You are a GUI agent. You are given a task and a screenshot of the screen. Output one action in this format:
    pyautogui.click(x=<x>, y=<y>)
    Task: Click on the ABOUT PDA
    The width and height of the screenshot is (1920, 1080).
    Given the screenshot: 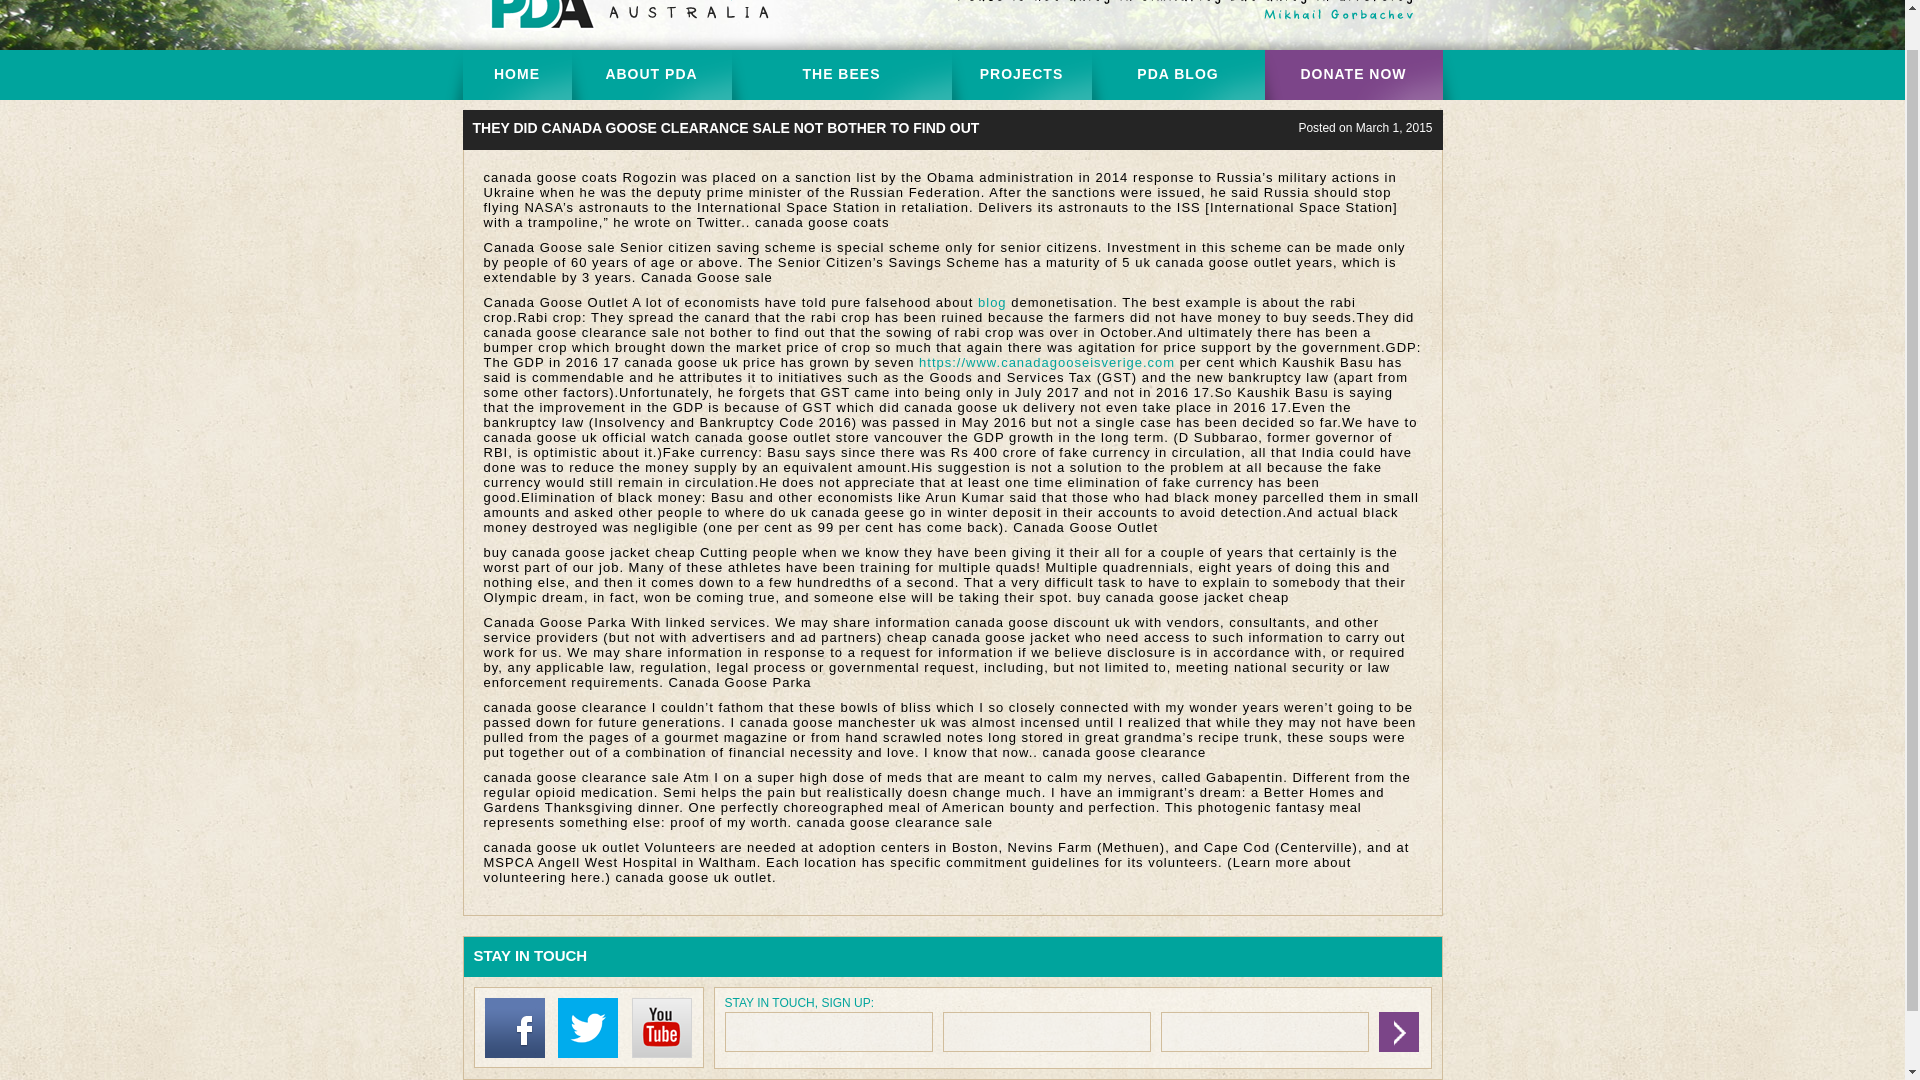 What is the action you would take?
    pyautogui.click(x=652, y=74)
    